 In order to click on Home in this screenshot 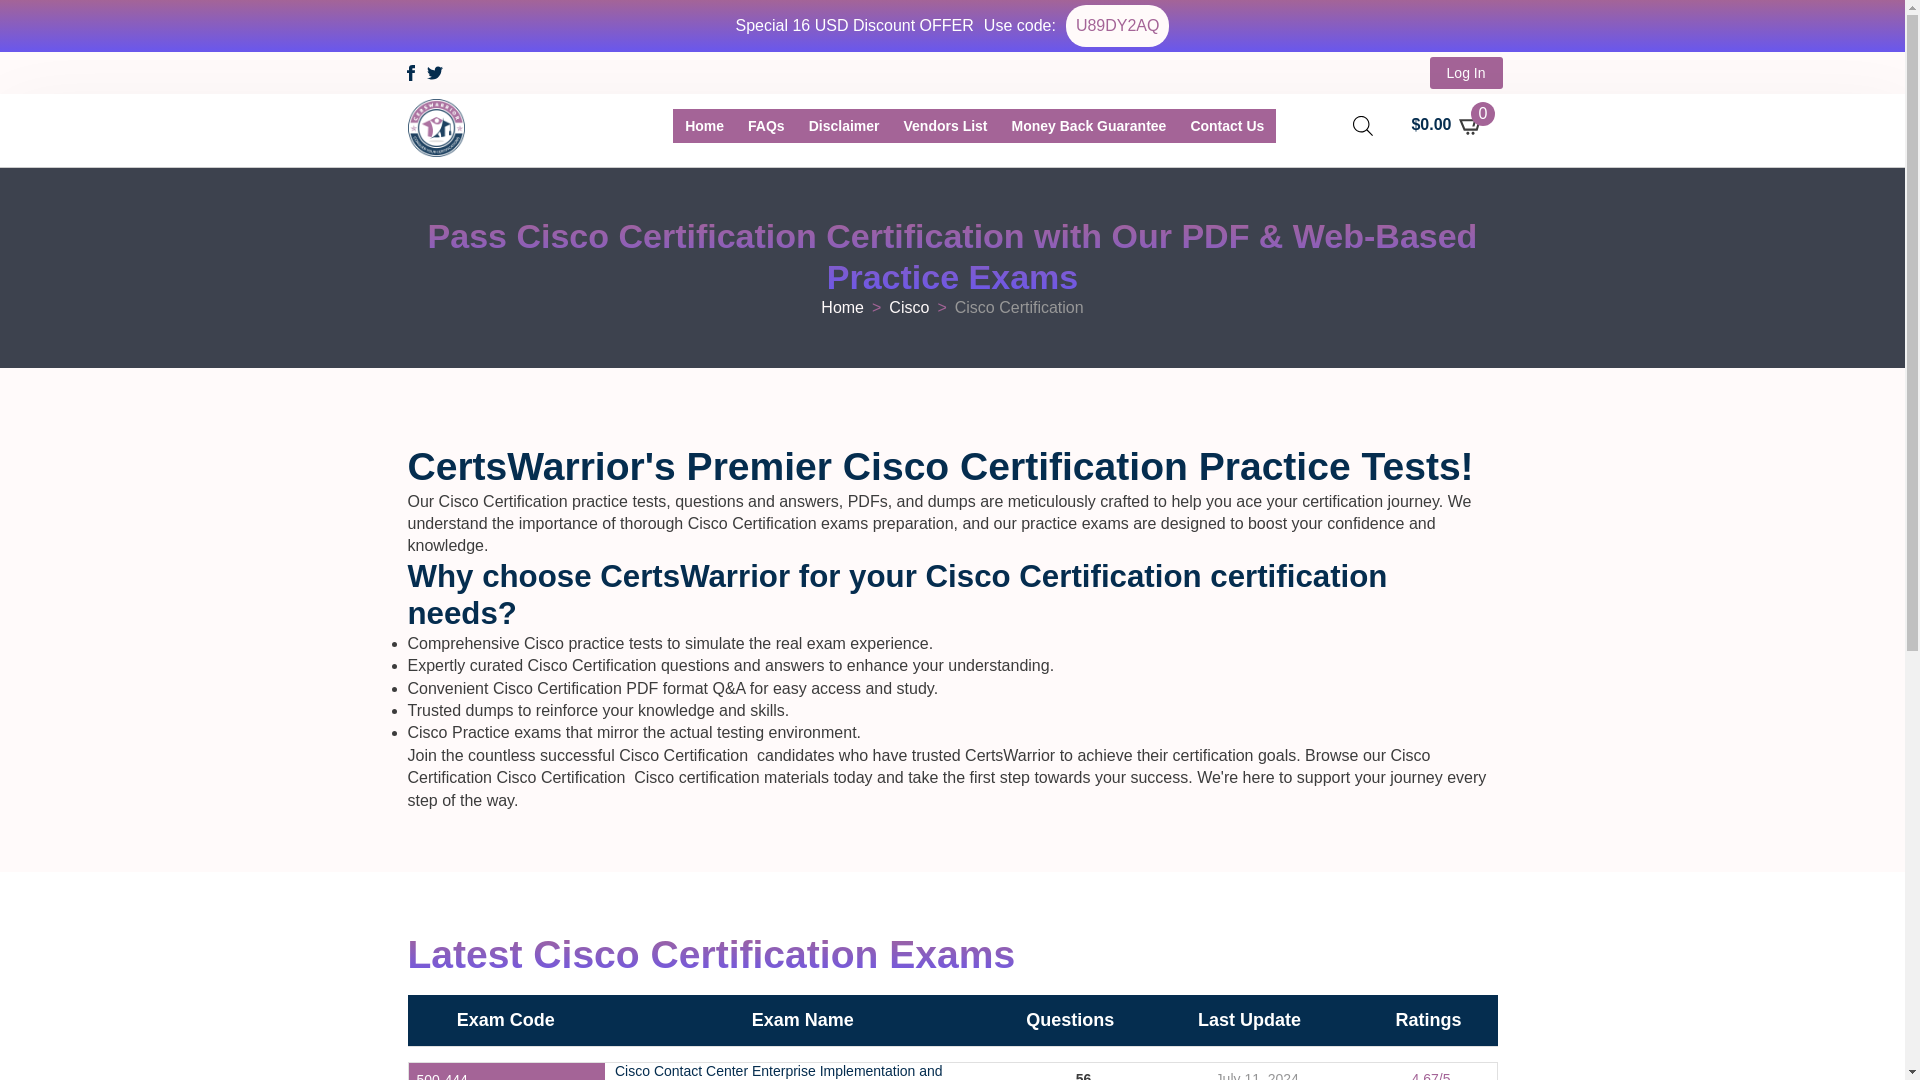, I will do `click(704, 126)`.